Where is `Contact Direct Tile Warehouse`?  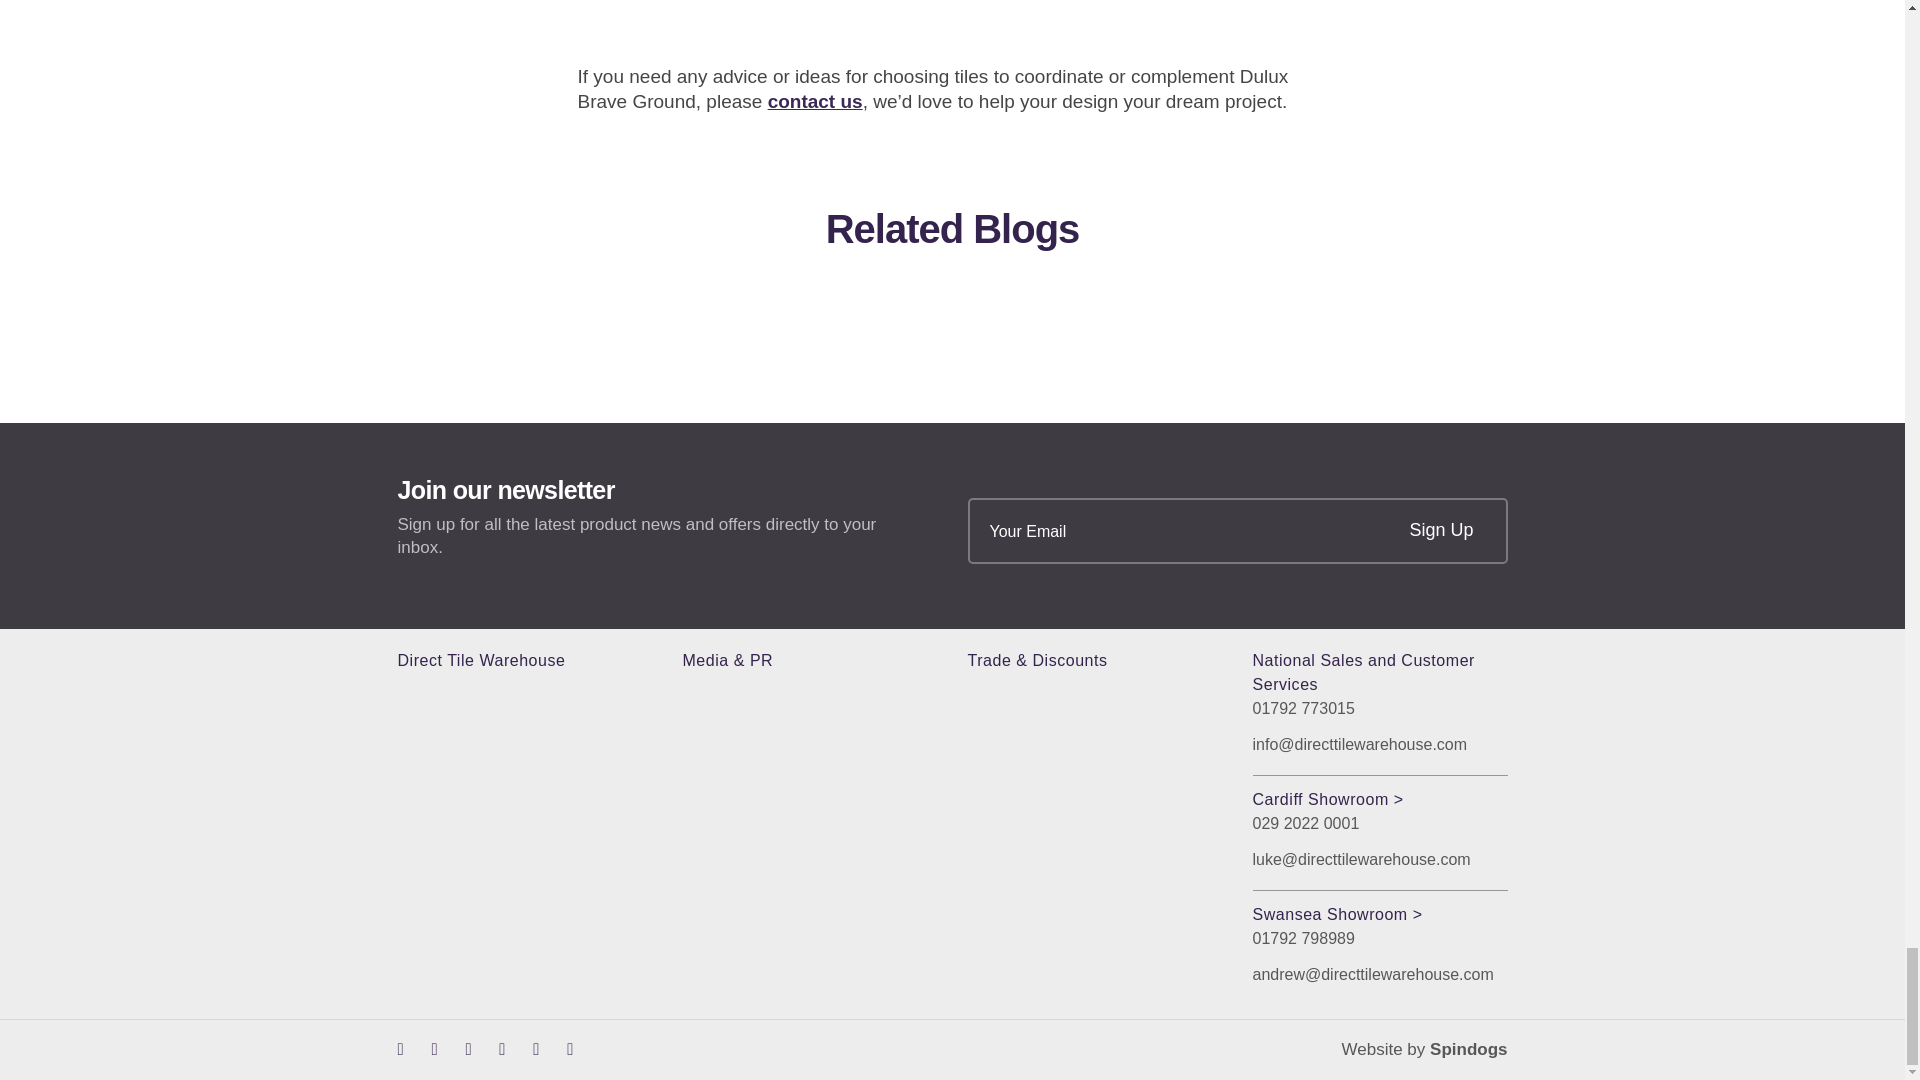
Contact Direct Tile Warehouse is located at coordinates (815, 102).